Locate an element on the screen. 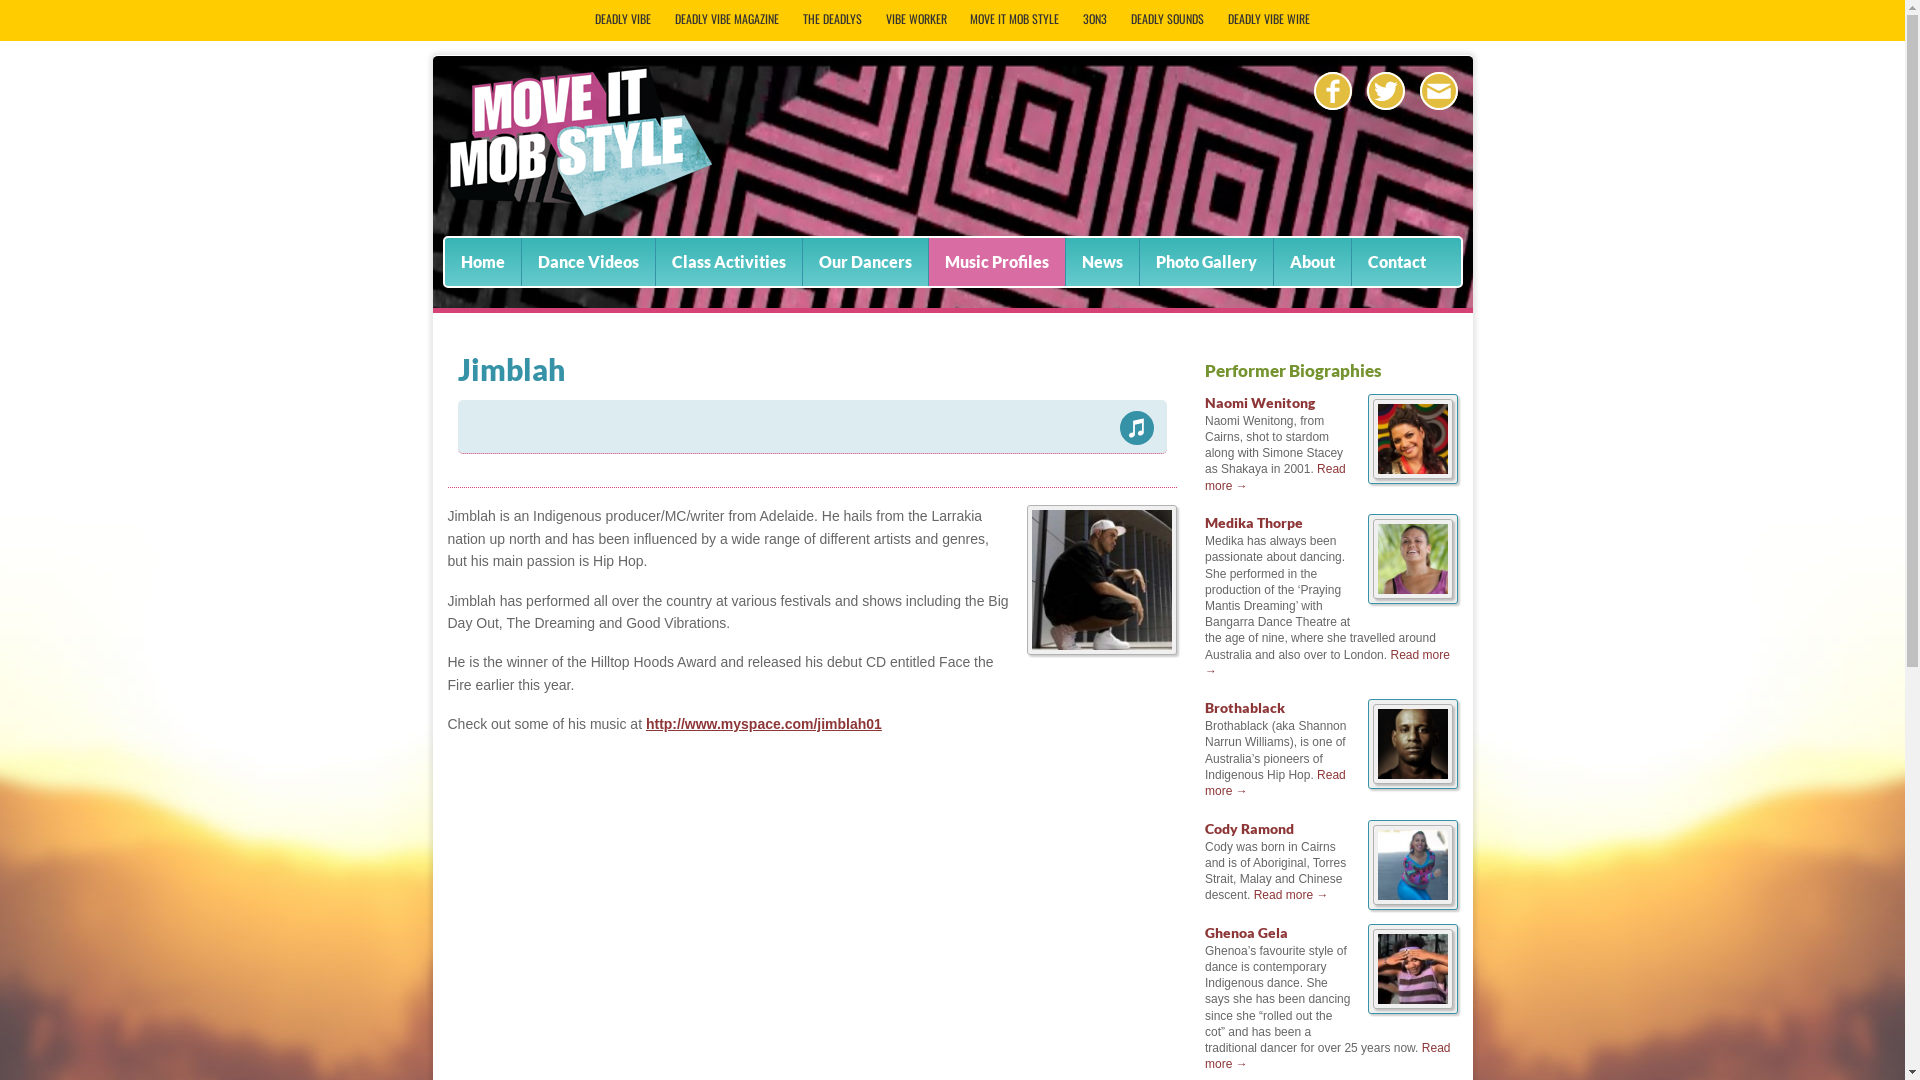 This screenshot has height=1080, width=1920. Brothablack is located at coordinates (1412, 789).